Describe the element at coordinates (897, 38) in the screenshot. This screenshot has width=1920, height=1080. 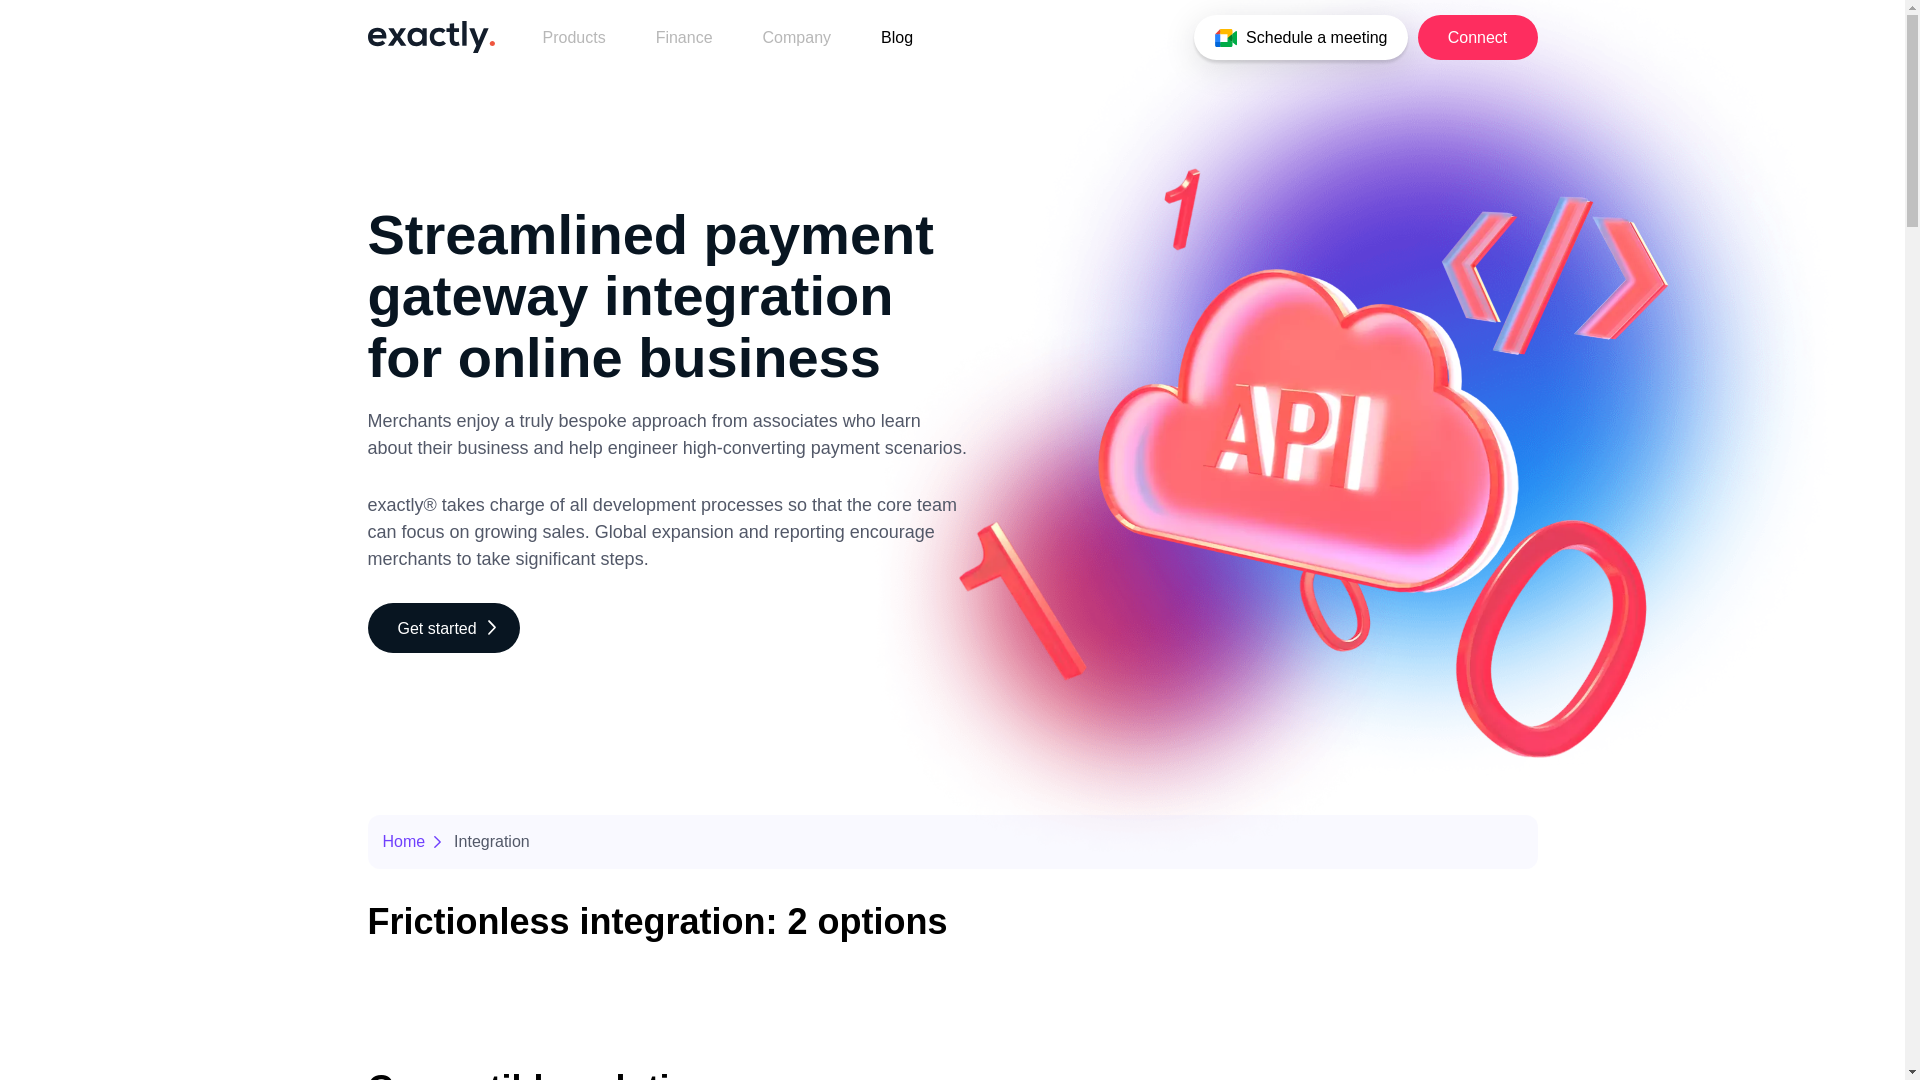
I see `Blog` at that location.